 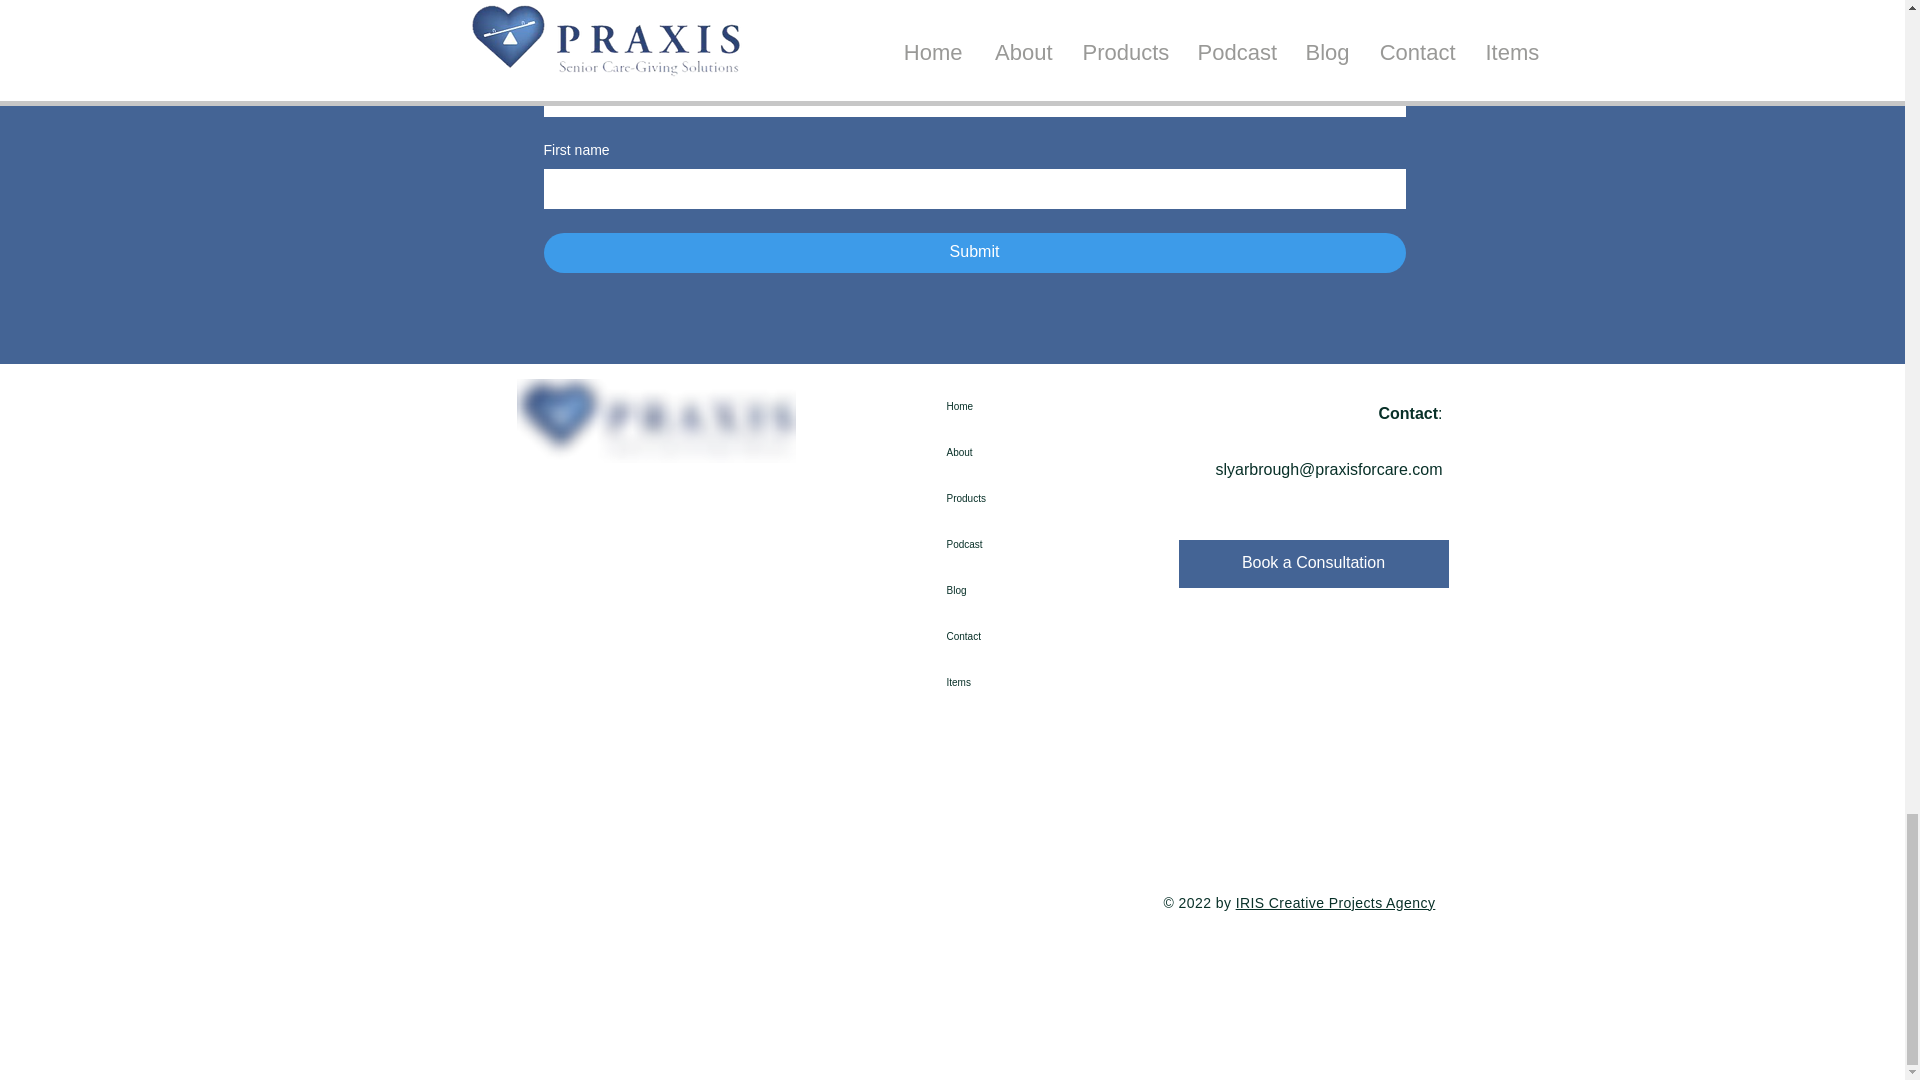 What do you see at coordinates (982, 452) in the screenshot?
I see `About` at bounding box center [982, 452].